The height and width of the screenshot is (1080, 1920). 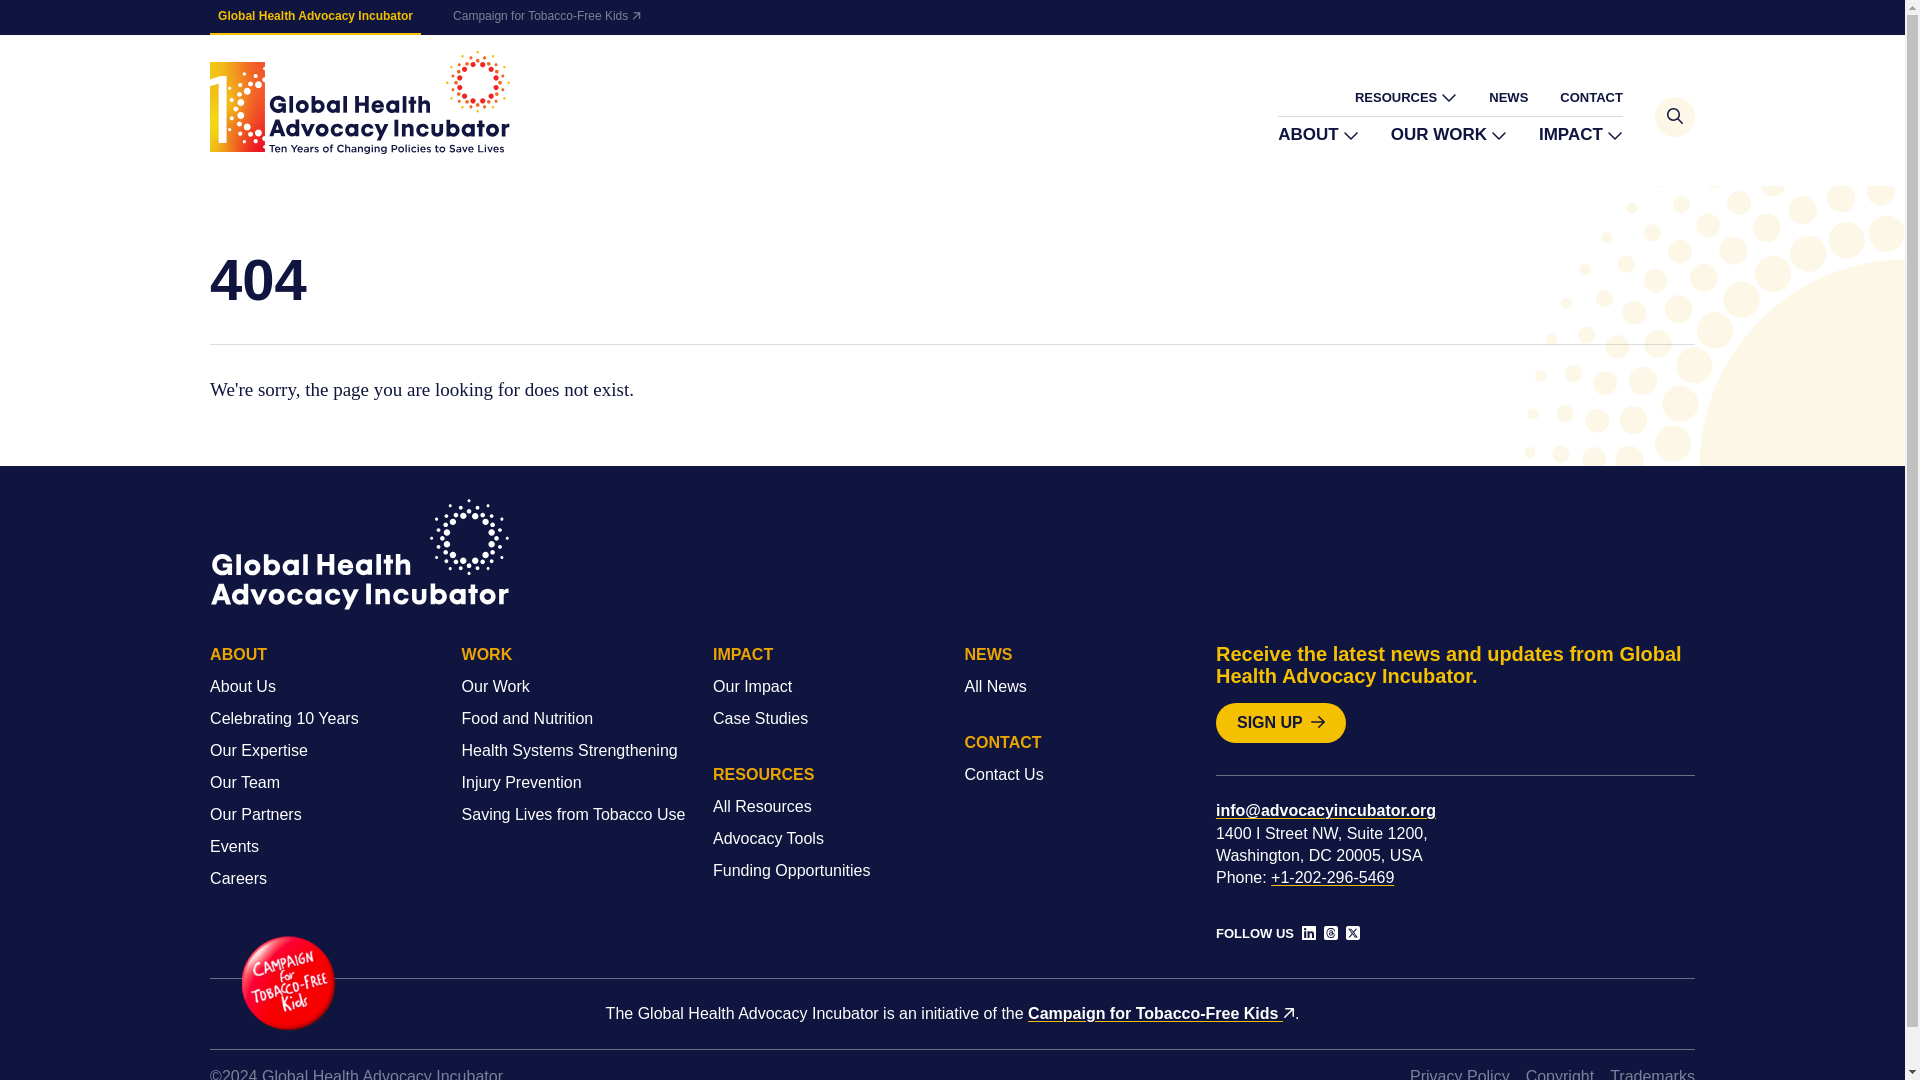 What do you see at coordinates (546, 16) in the screenshot?
I see `Campaign for Tobacco-Free Kids` at bounding box center [546, 16].